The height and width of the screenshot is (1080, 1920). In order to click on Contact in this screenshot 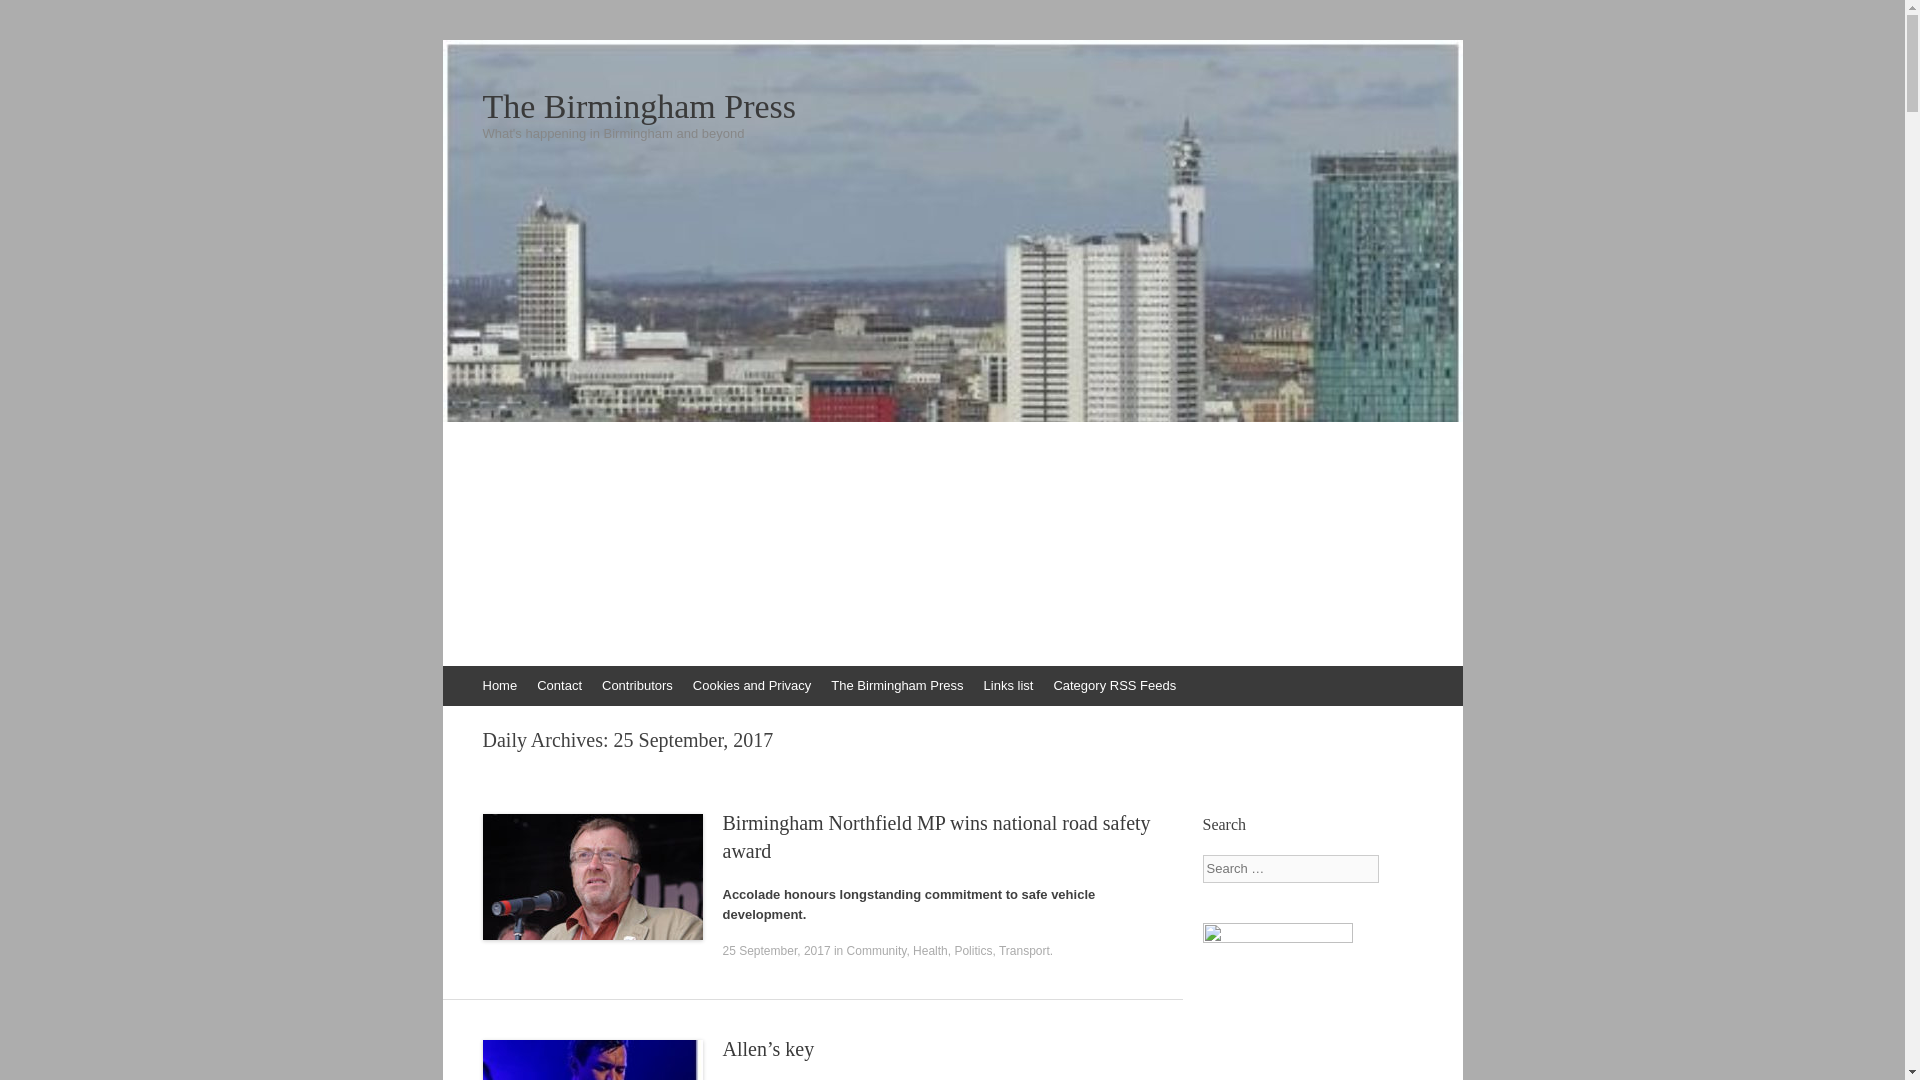, I will do `click(558, 686)`.